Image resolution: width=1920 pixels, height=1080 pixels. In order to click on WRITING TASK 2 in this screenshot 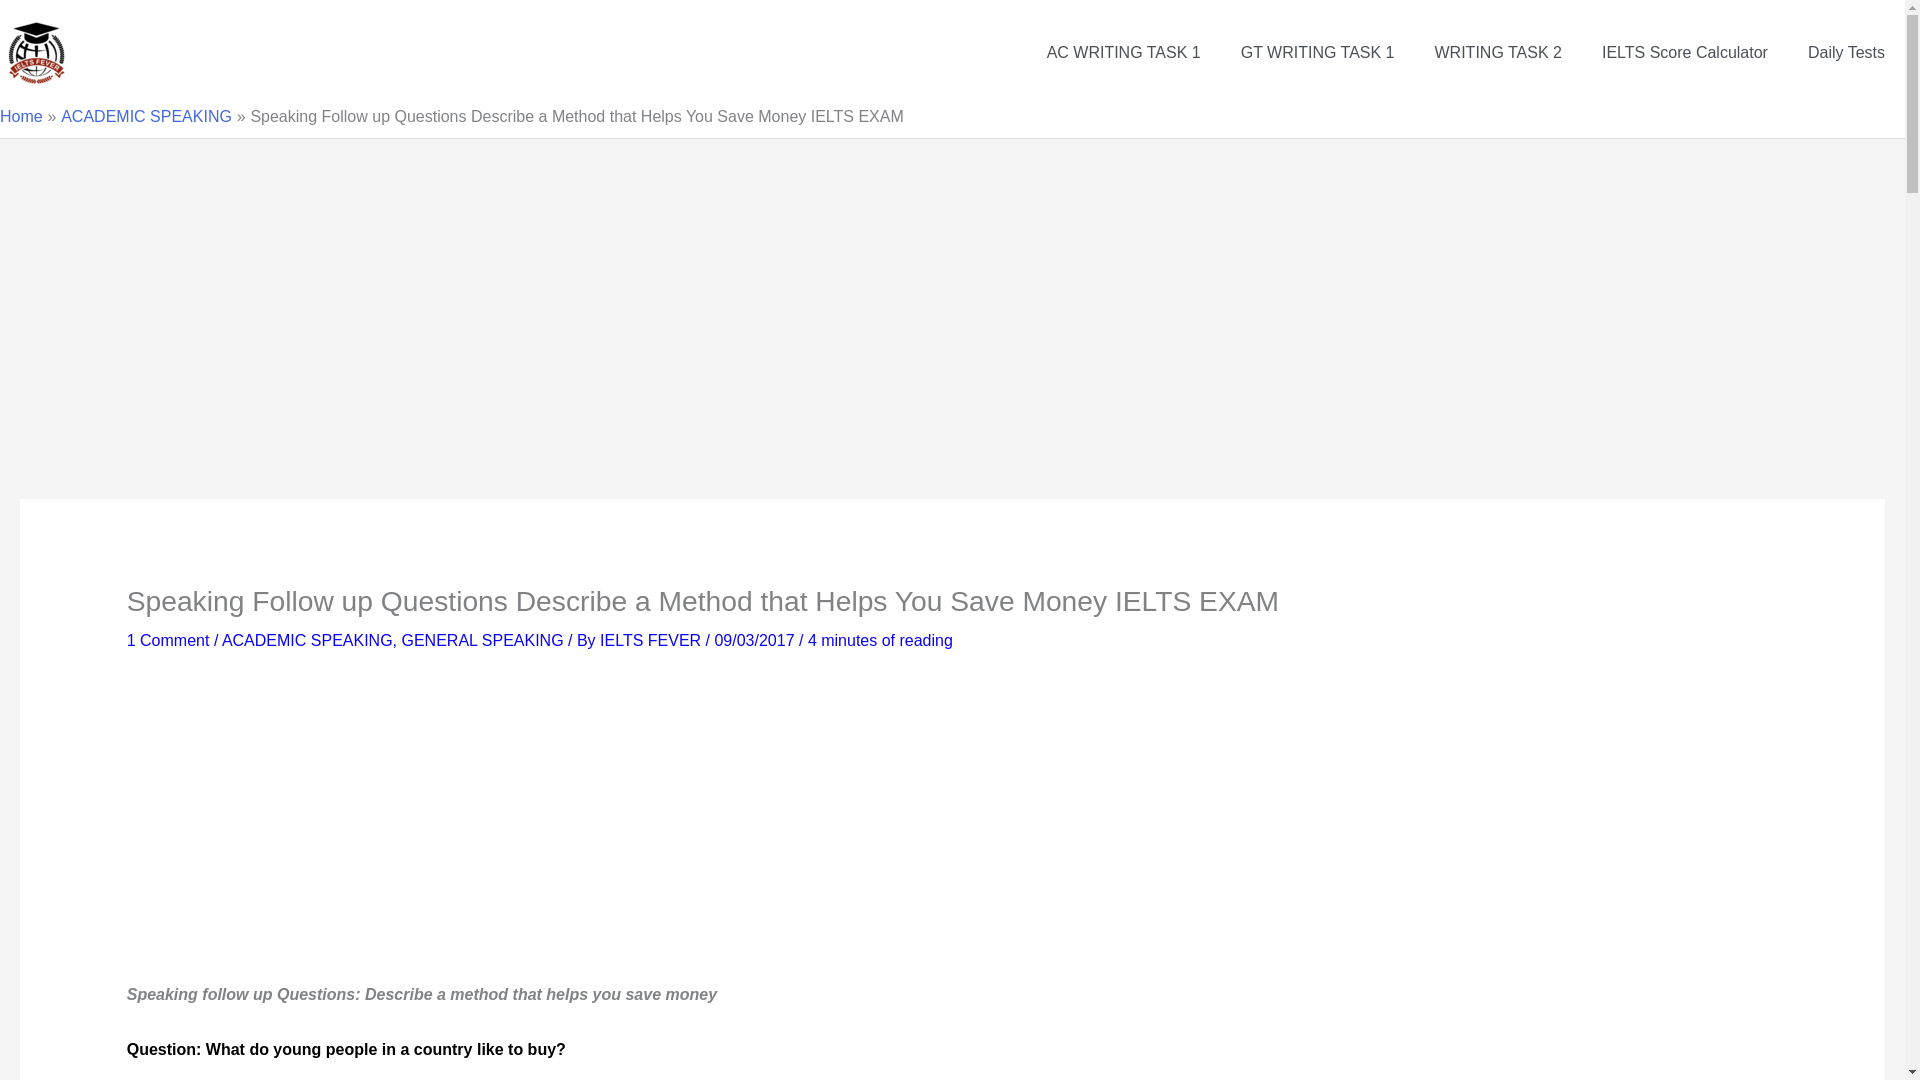, I will do `click(1498, 52)`.